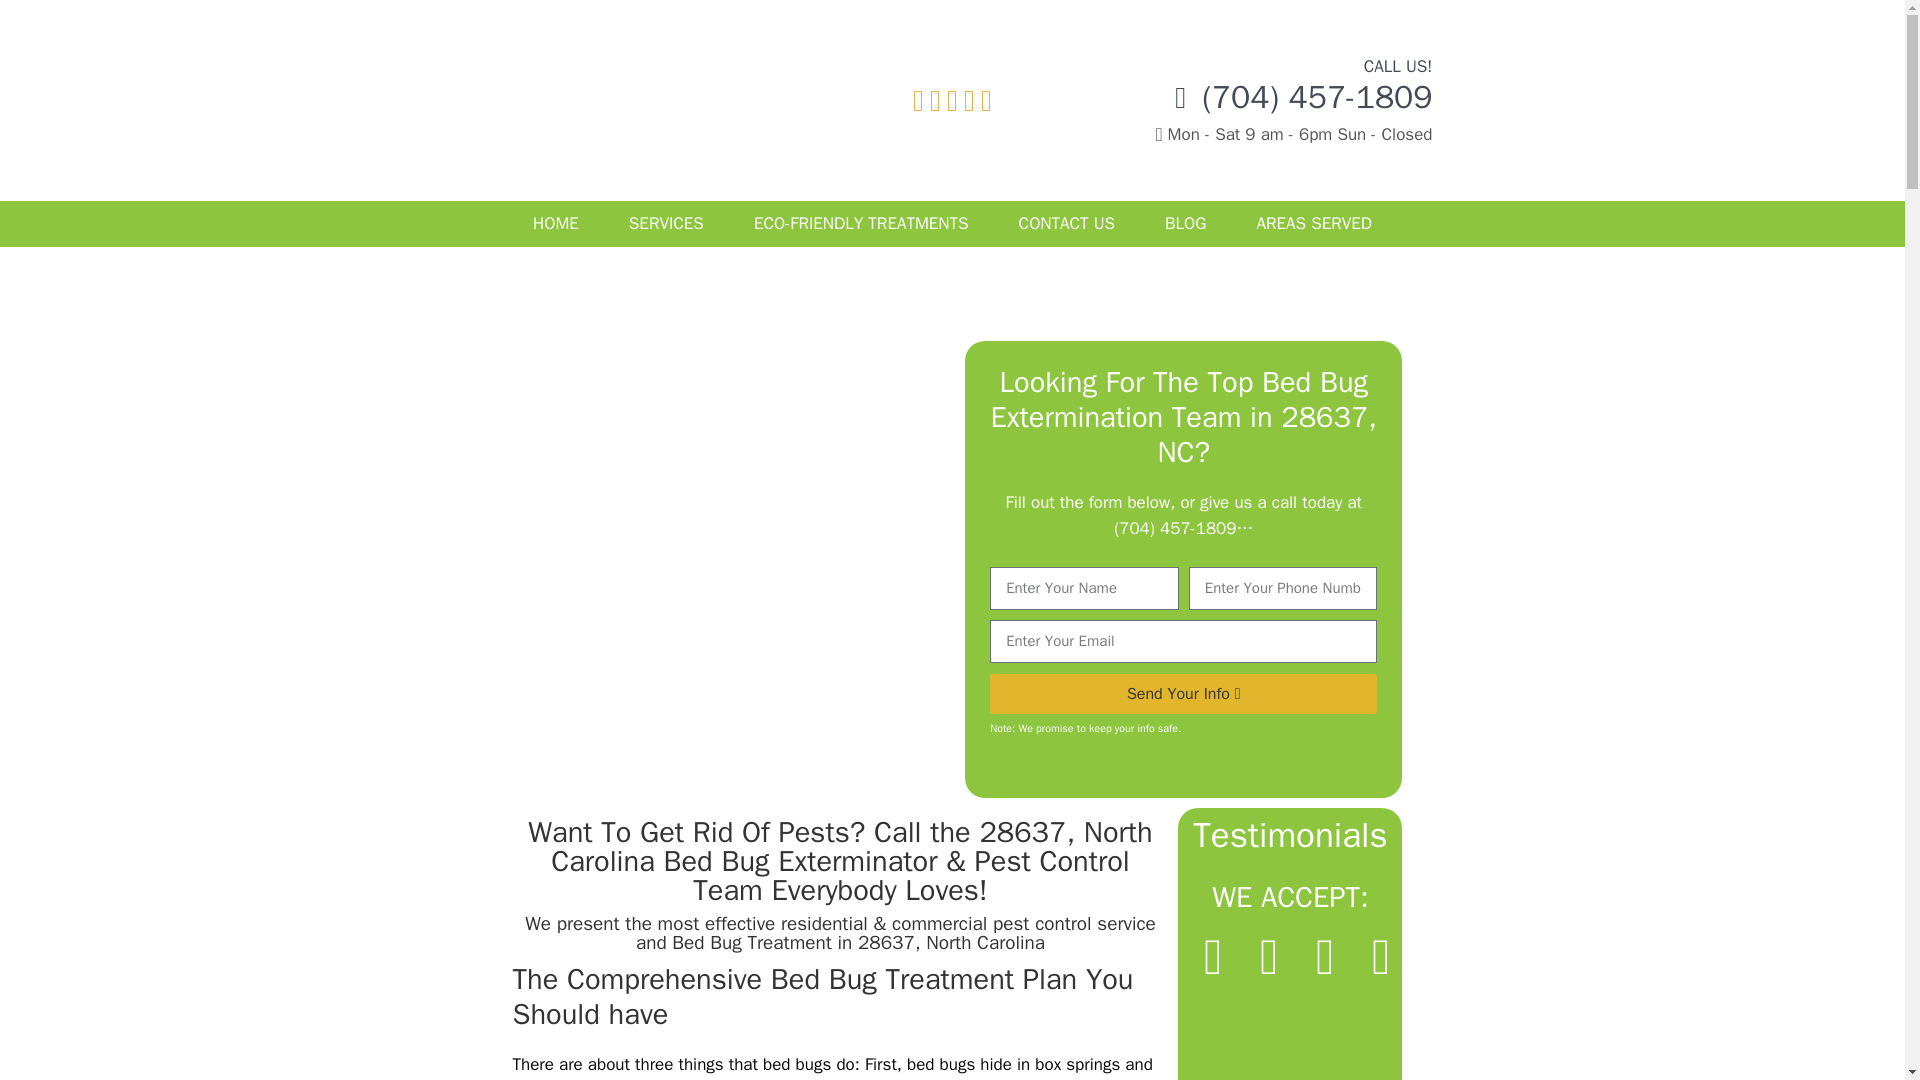 This screenshot has height=1080, width=1920. What do you see at coordinates (556, 224) in the screenshot?
I see `HOME` at bounding box center [556, 224].